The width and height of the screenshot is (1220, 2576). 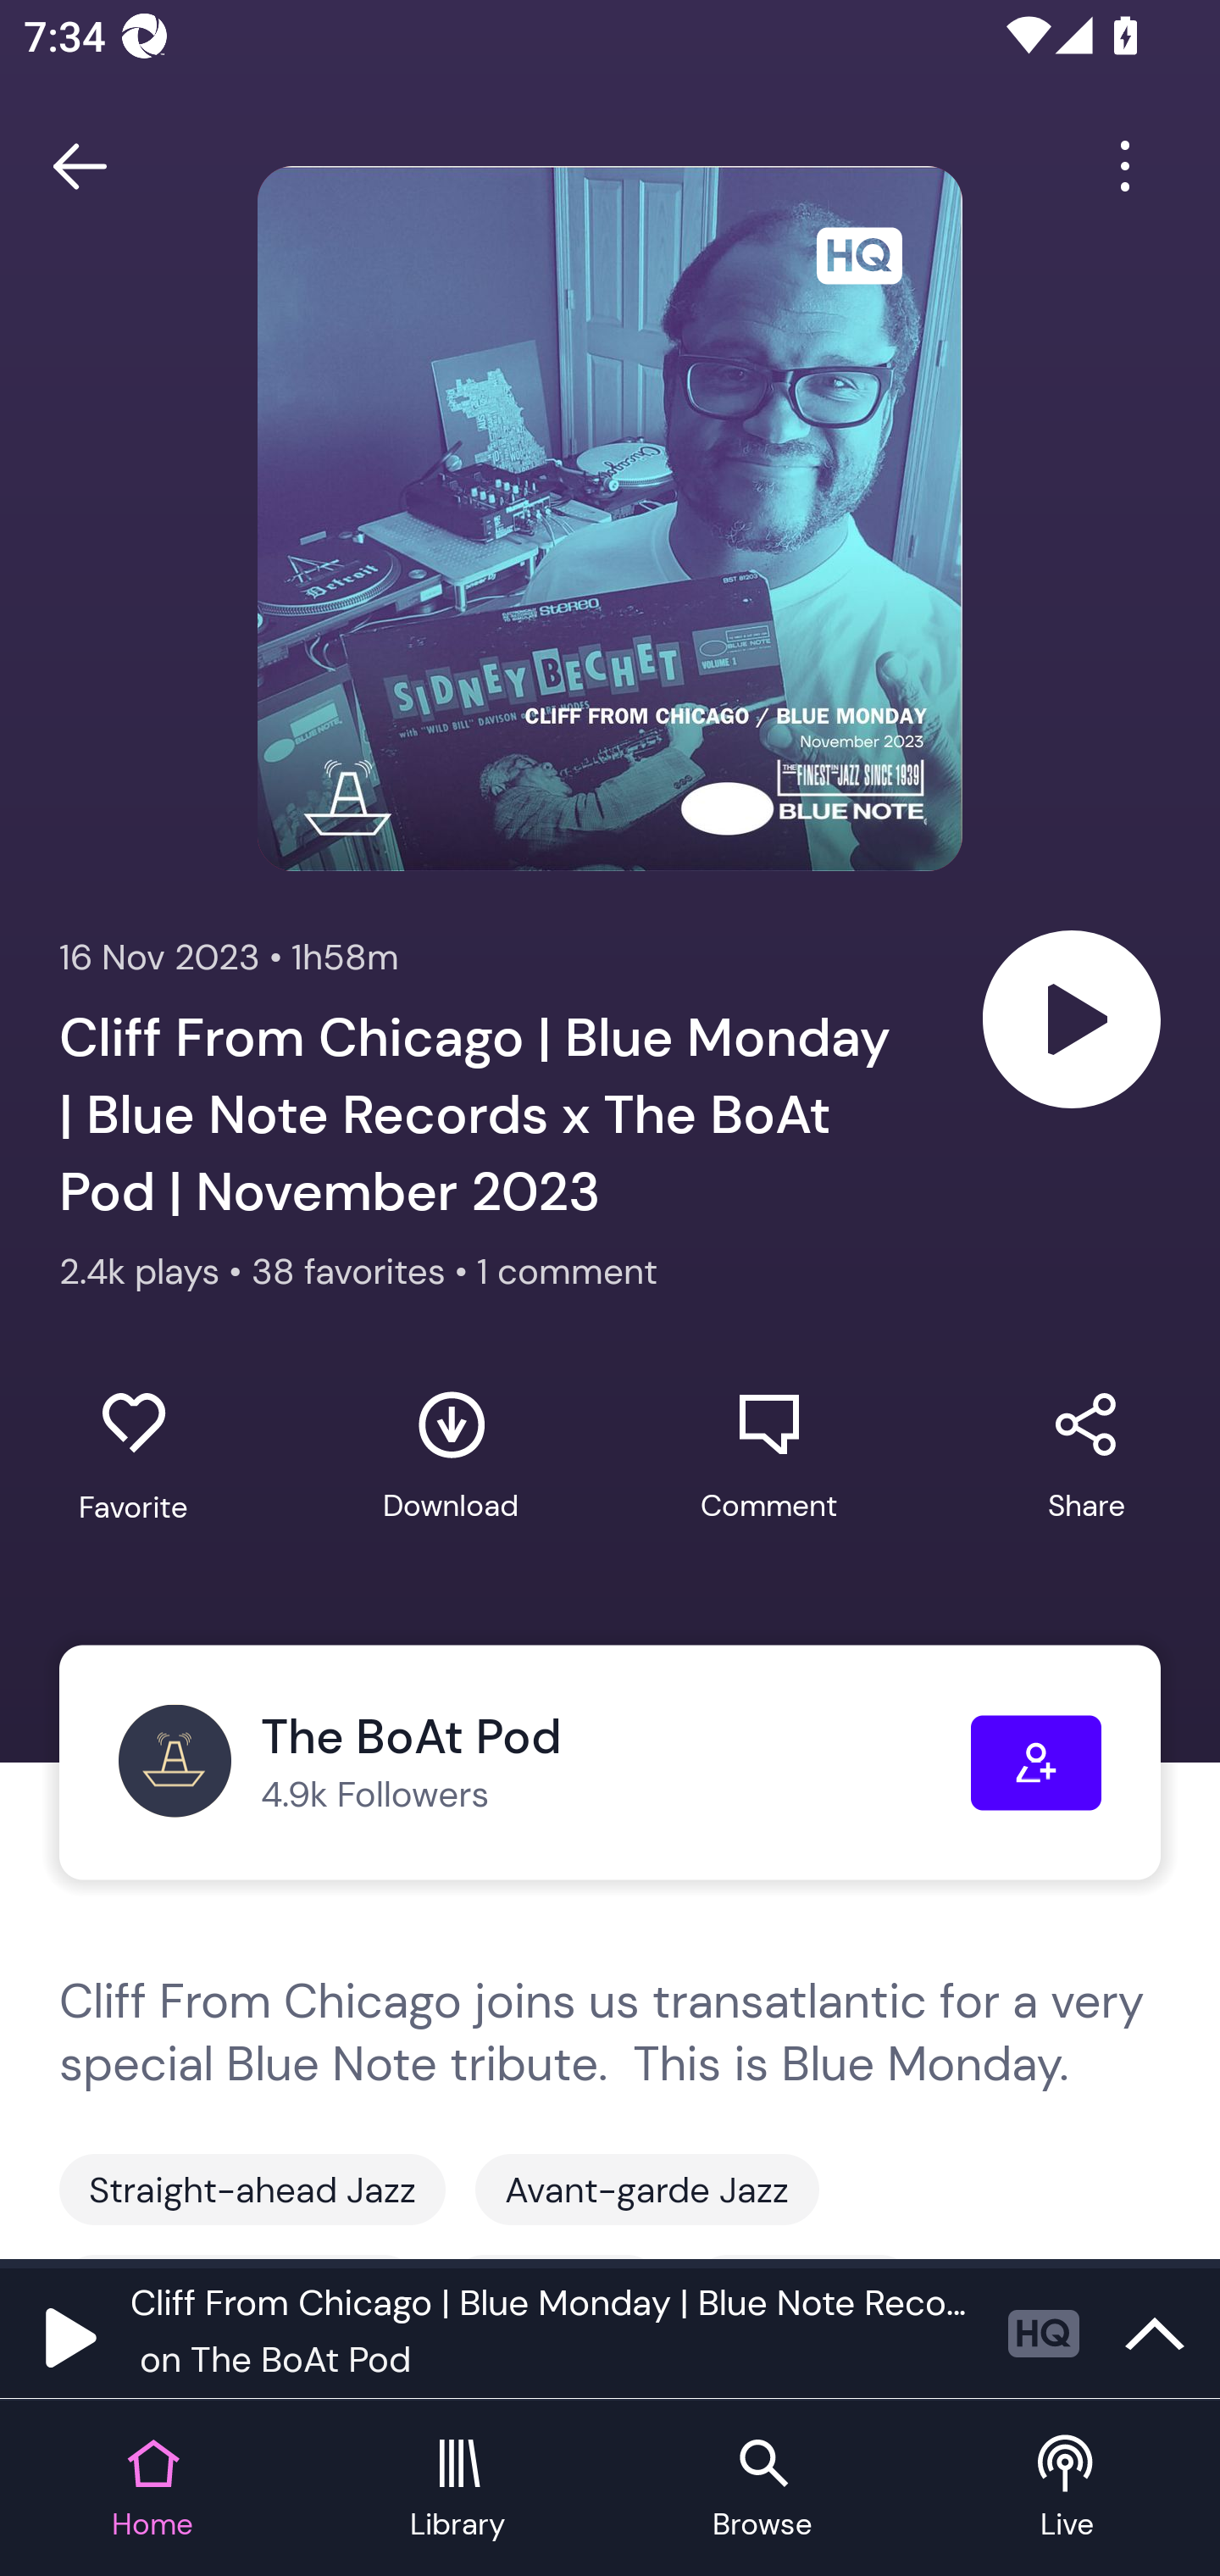 I want to click on Avant-garde Jazz, so click(x=647, y=2190).